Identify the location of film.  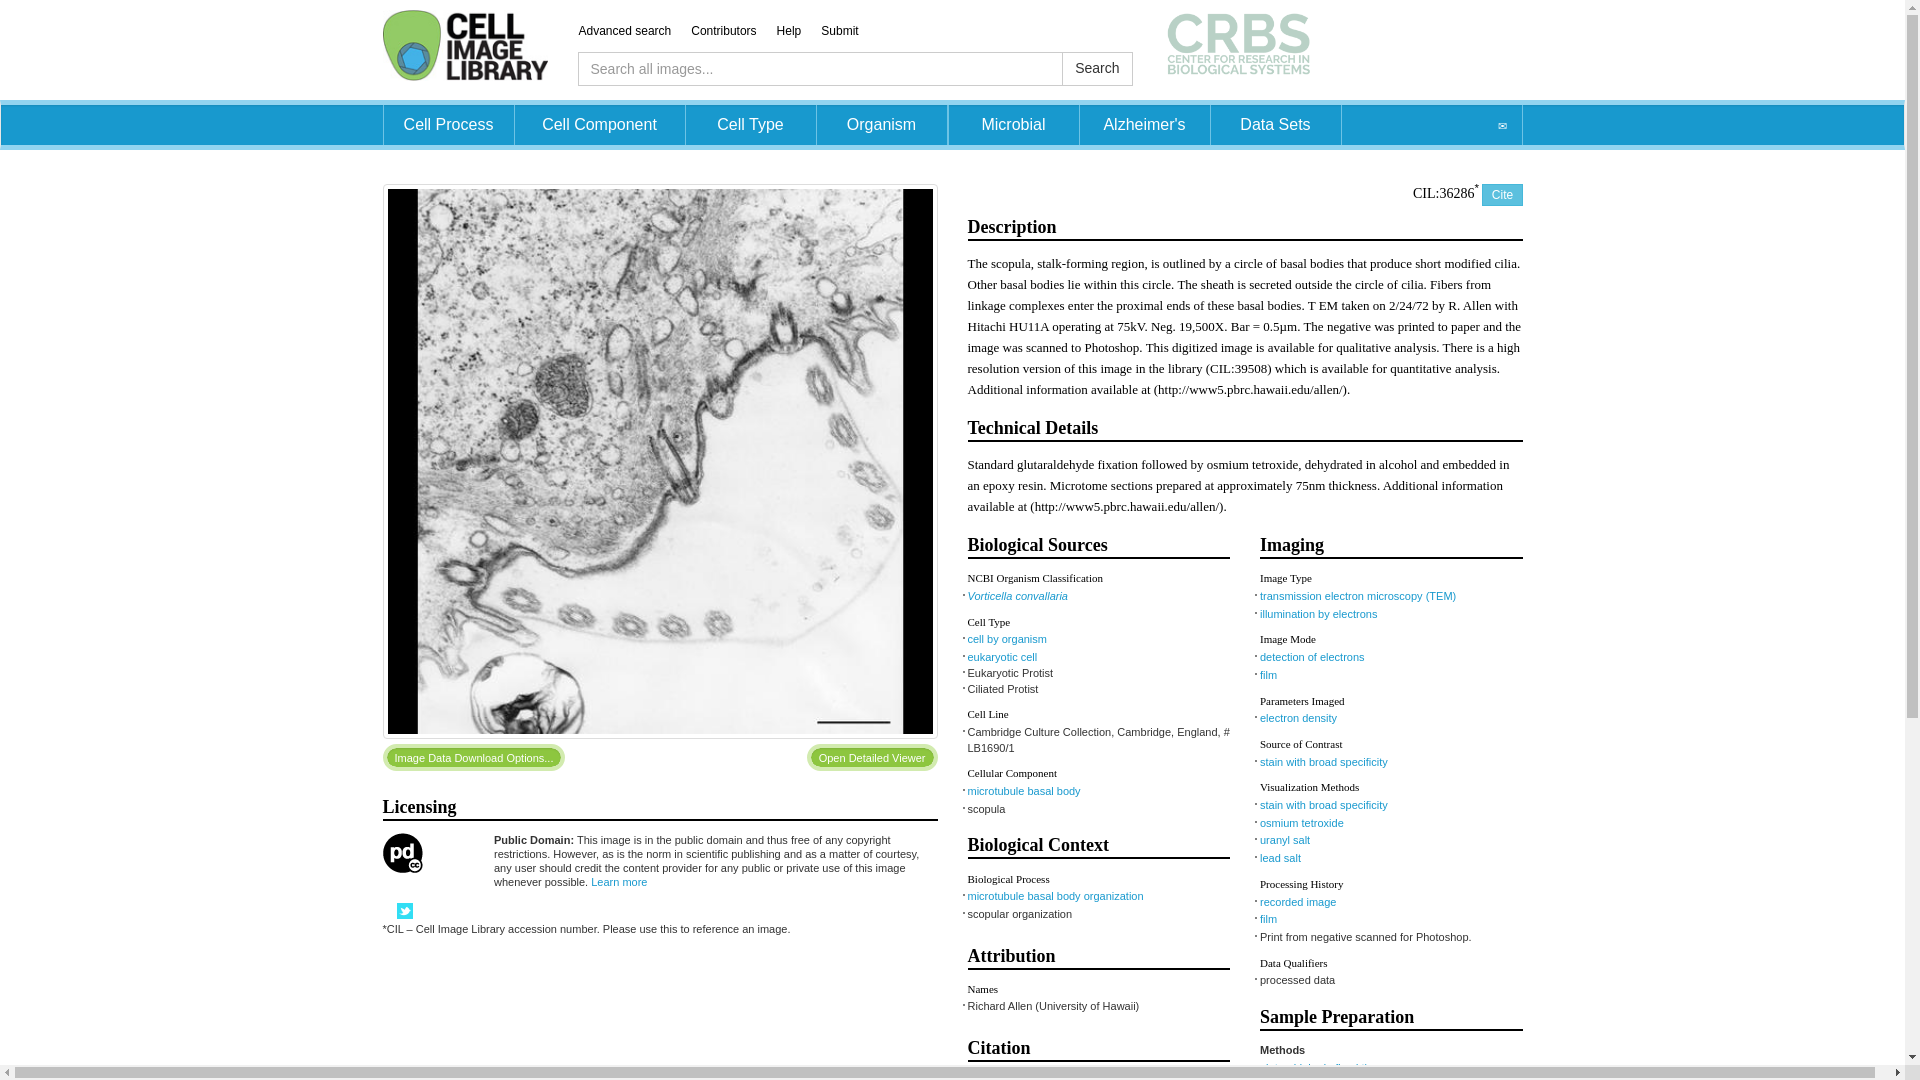
(1268, 674).